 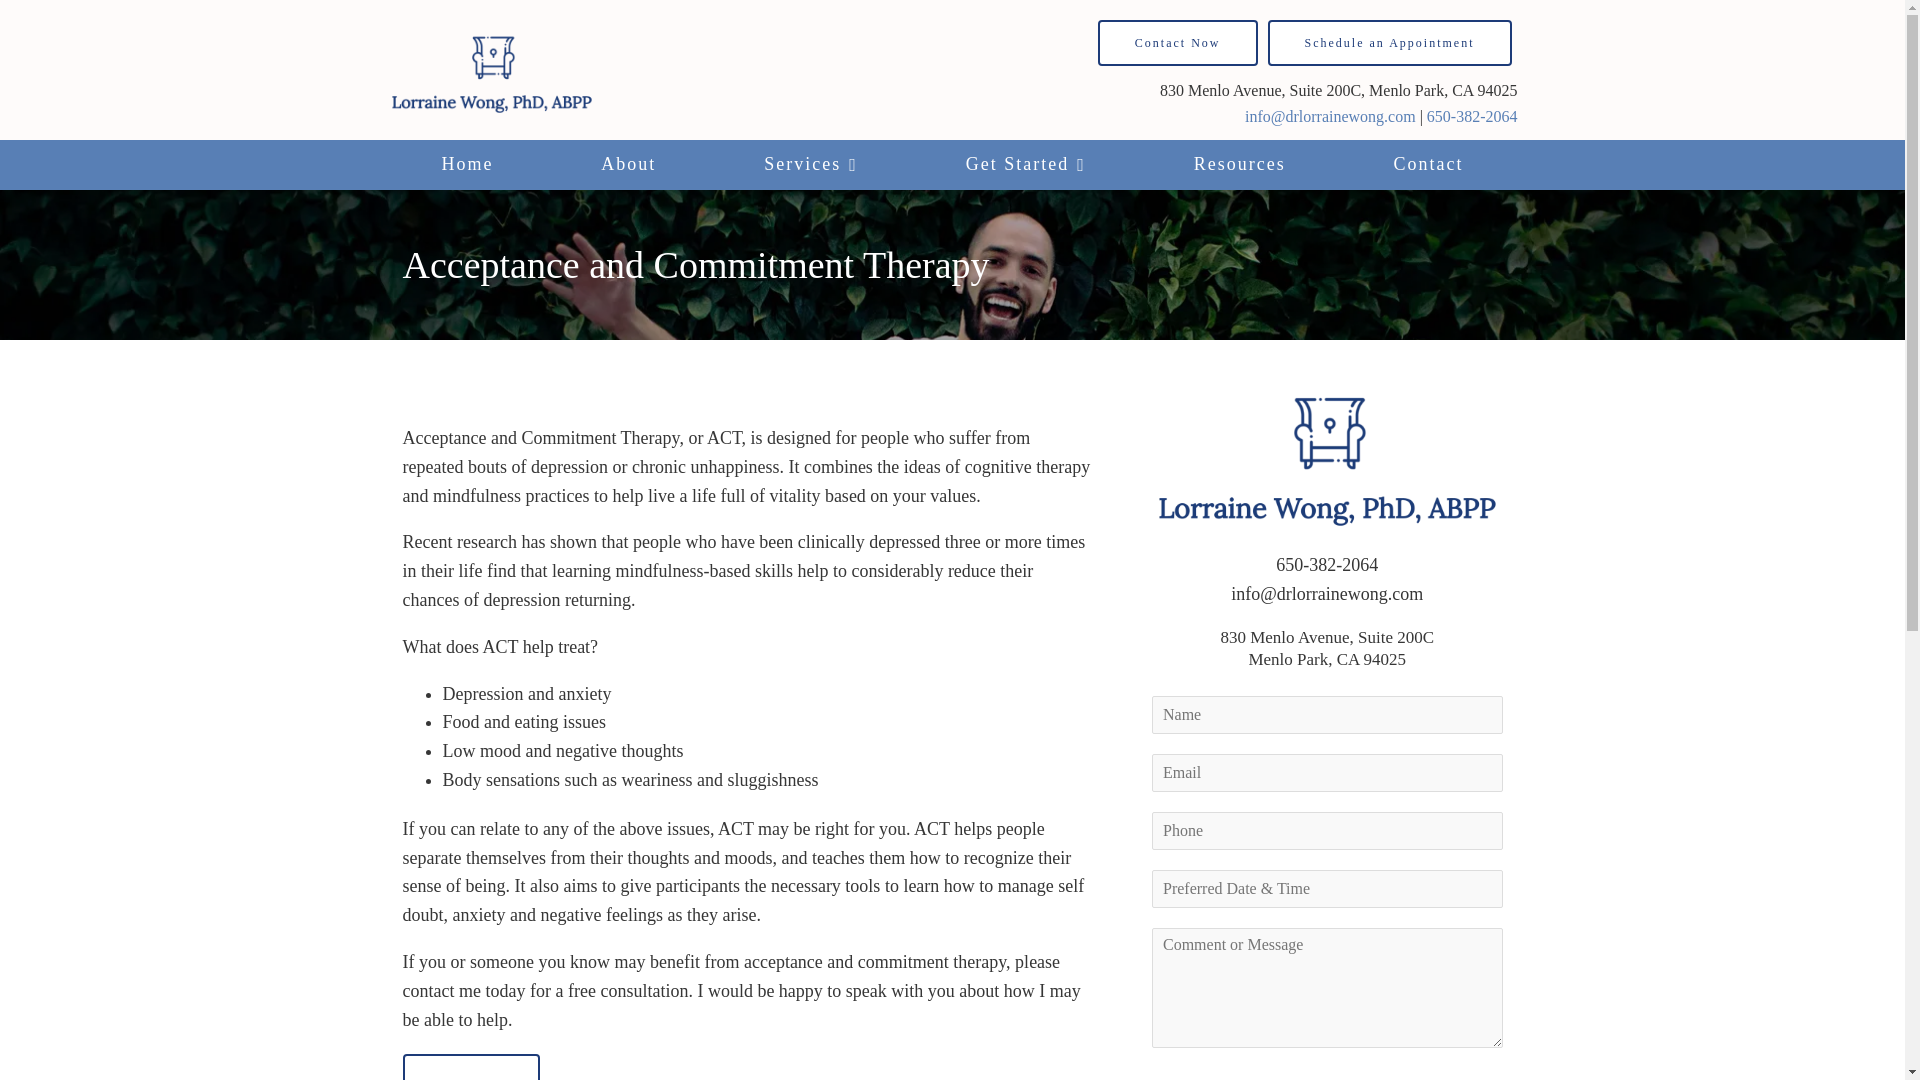 I want to click on Home, so click(x=467, y=165).